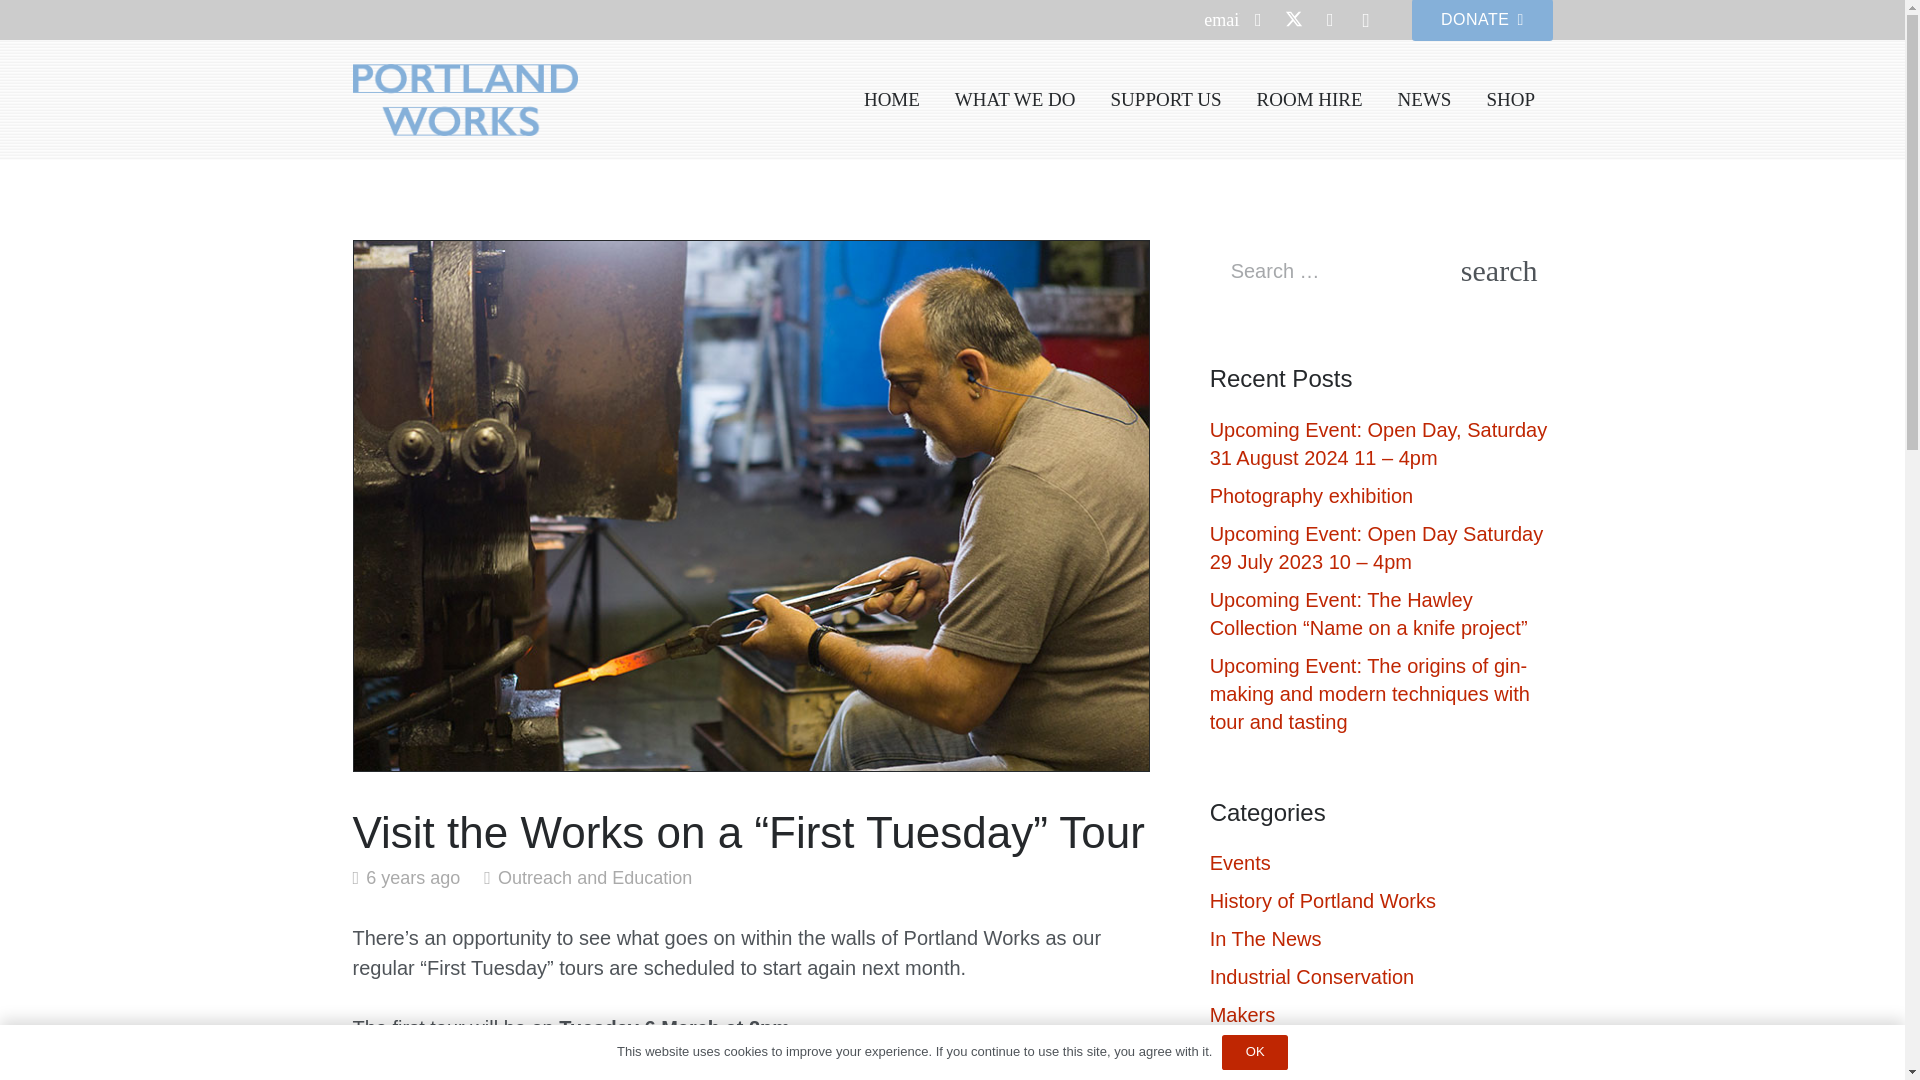 Image resolution: width=1920 pixels, height=1080 pixels. What do you see at coordinates (1424, 100) in the screenshot?
I see `NEWS` at bounding box center [1424, 100].